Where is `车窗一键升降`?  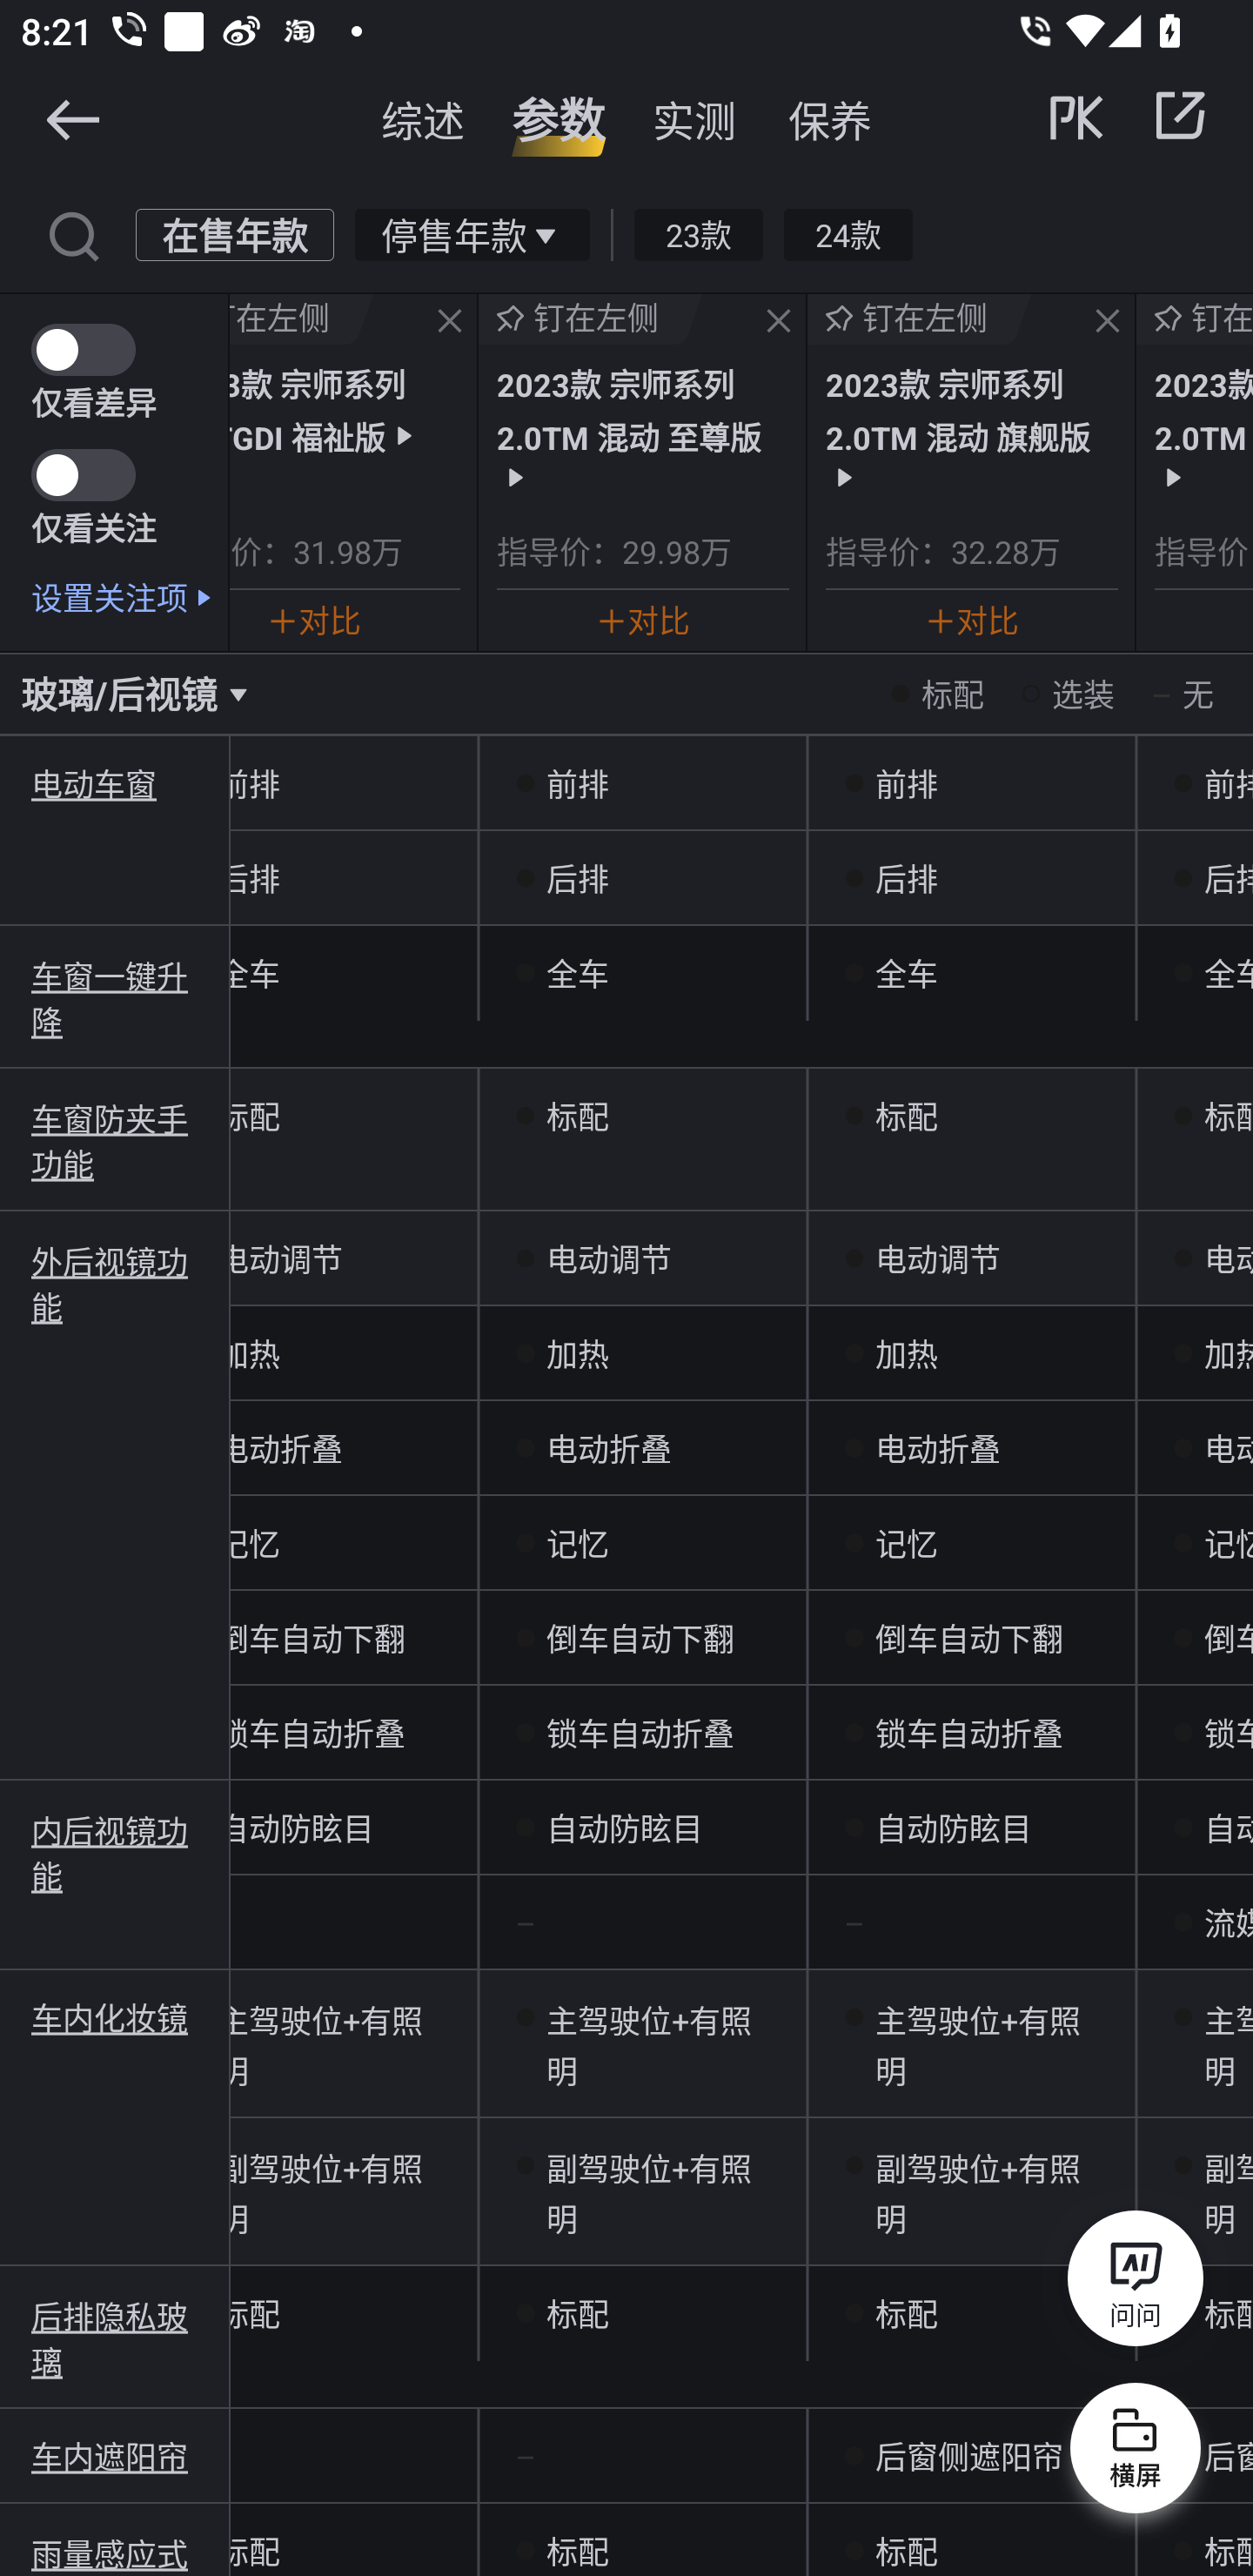 车窗一键升降 is located at coordinates (115, 997).